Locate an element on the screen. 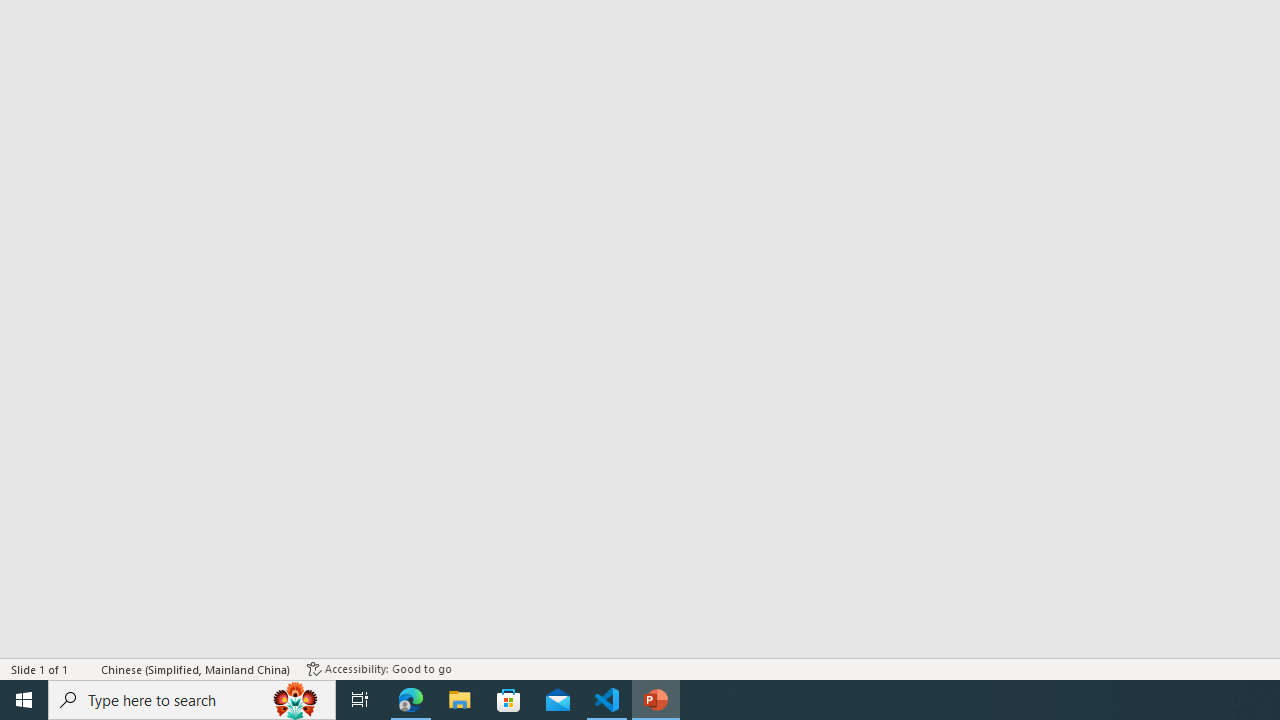 The image size is (1280, 720). Search highlights icon opens search home window is located at coordinates (296, 700).